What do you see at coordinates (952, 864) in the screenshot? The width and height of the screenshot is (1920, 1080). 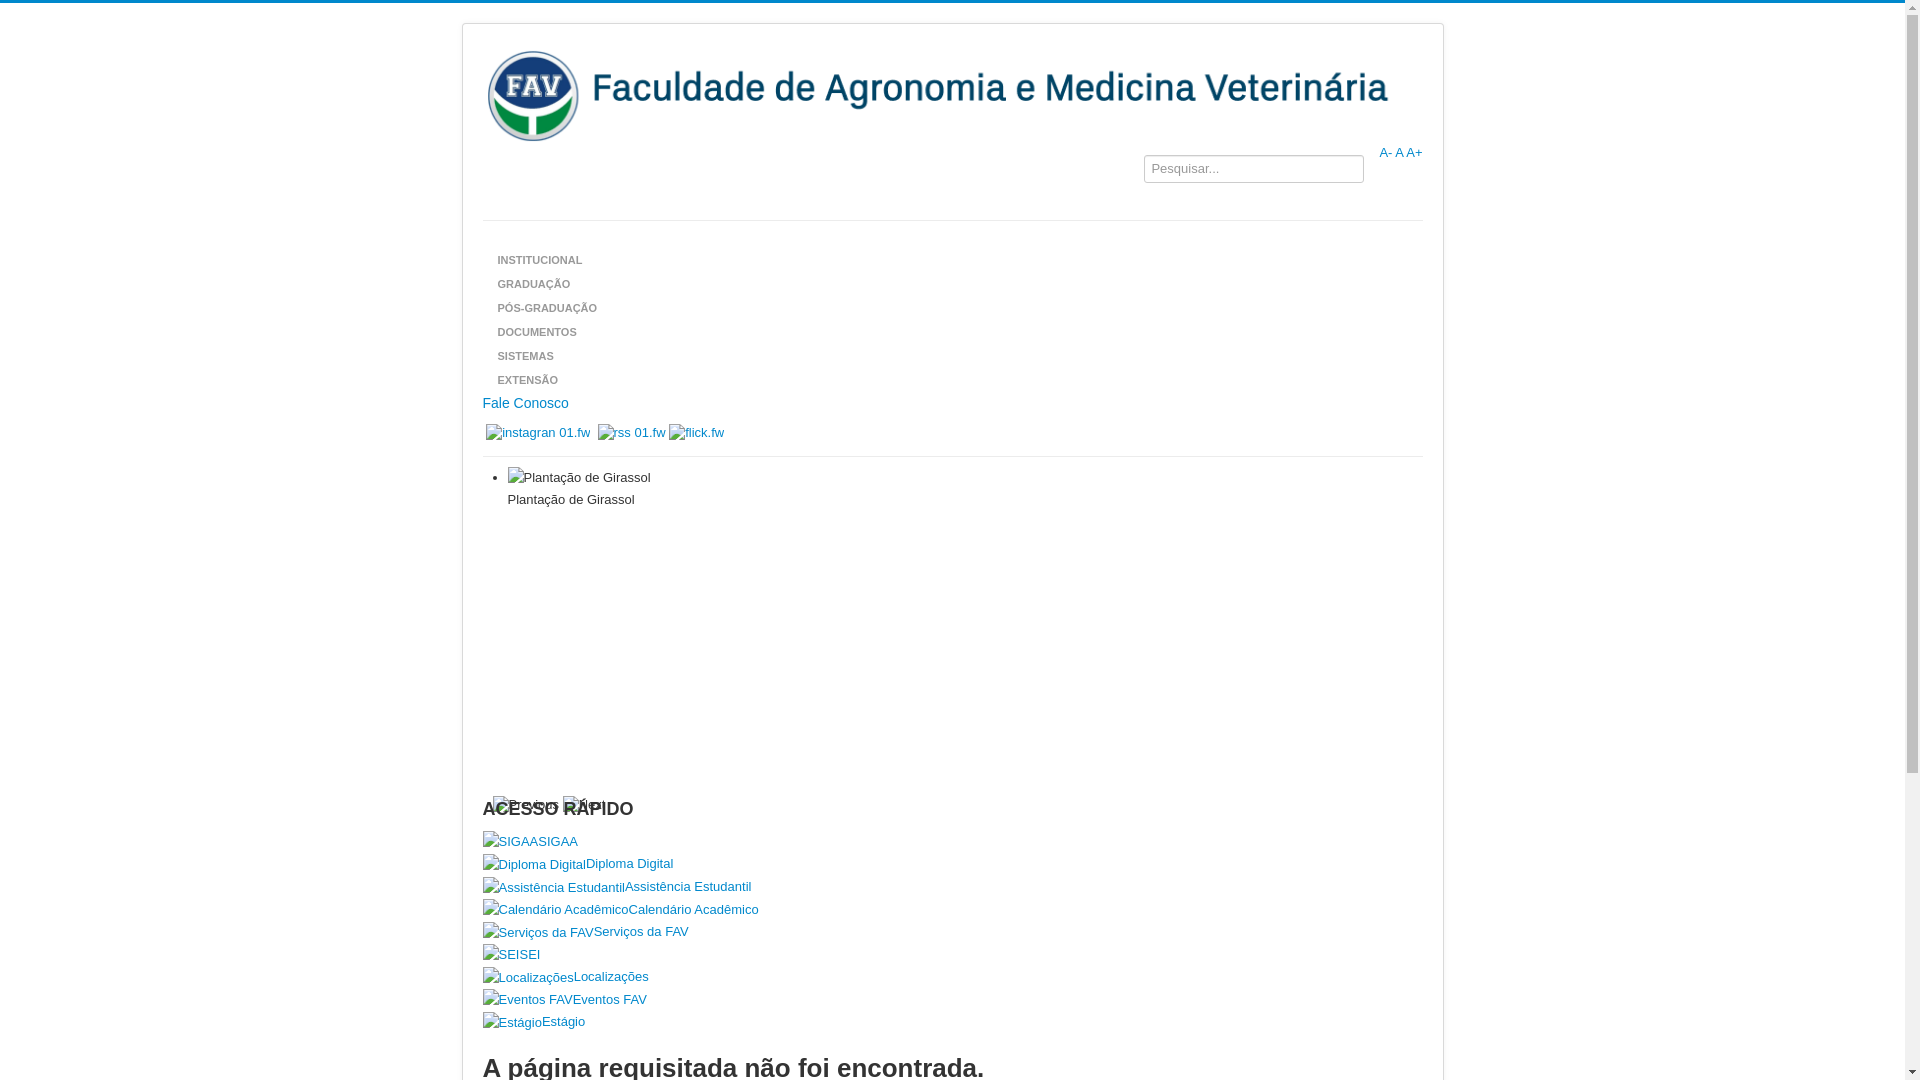 I see `Diploma Digital` at bounding box center [952, 864].